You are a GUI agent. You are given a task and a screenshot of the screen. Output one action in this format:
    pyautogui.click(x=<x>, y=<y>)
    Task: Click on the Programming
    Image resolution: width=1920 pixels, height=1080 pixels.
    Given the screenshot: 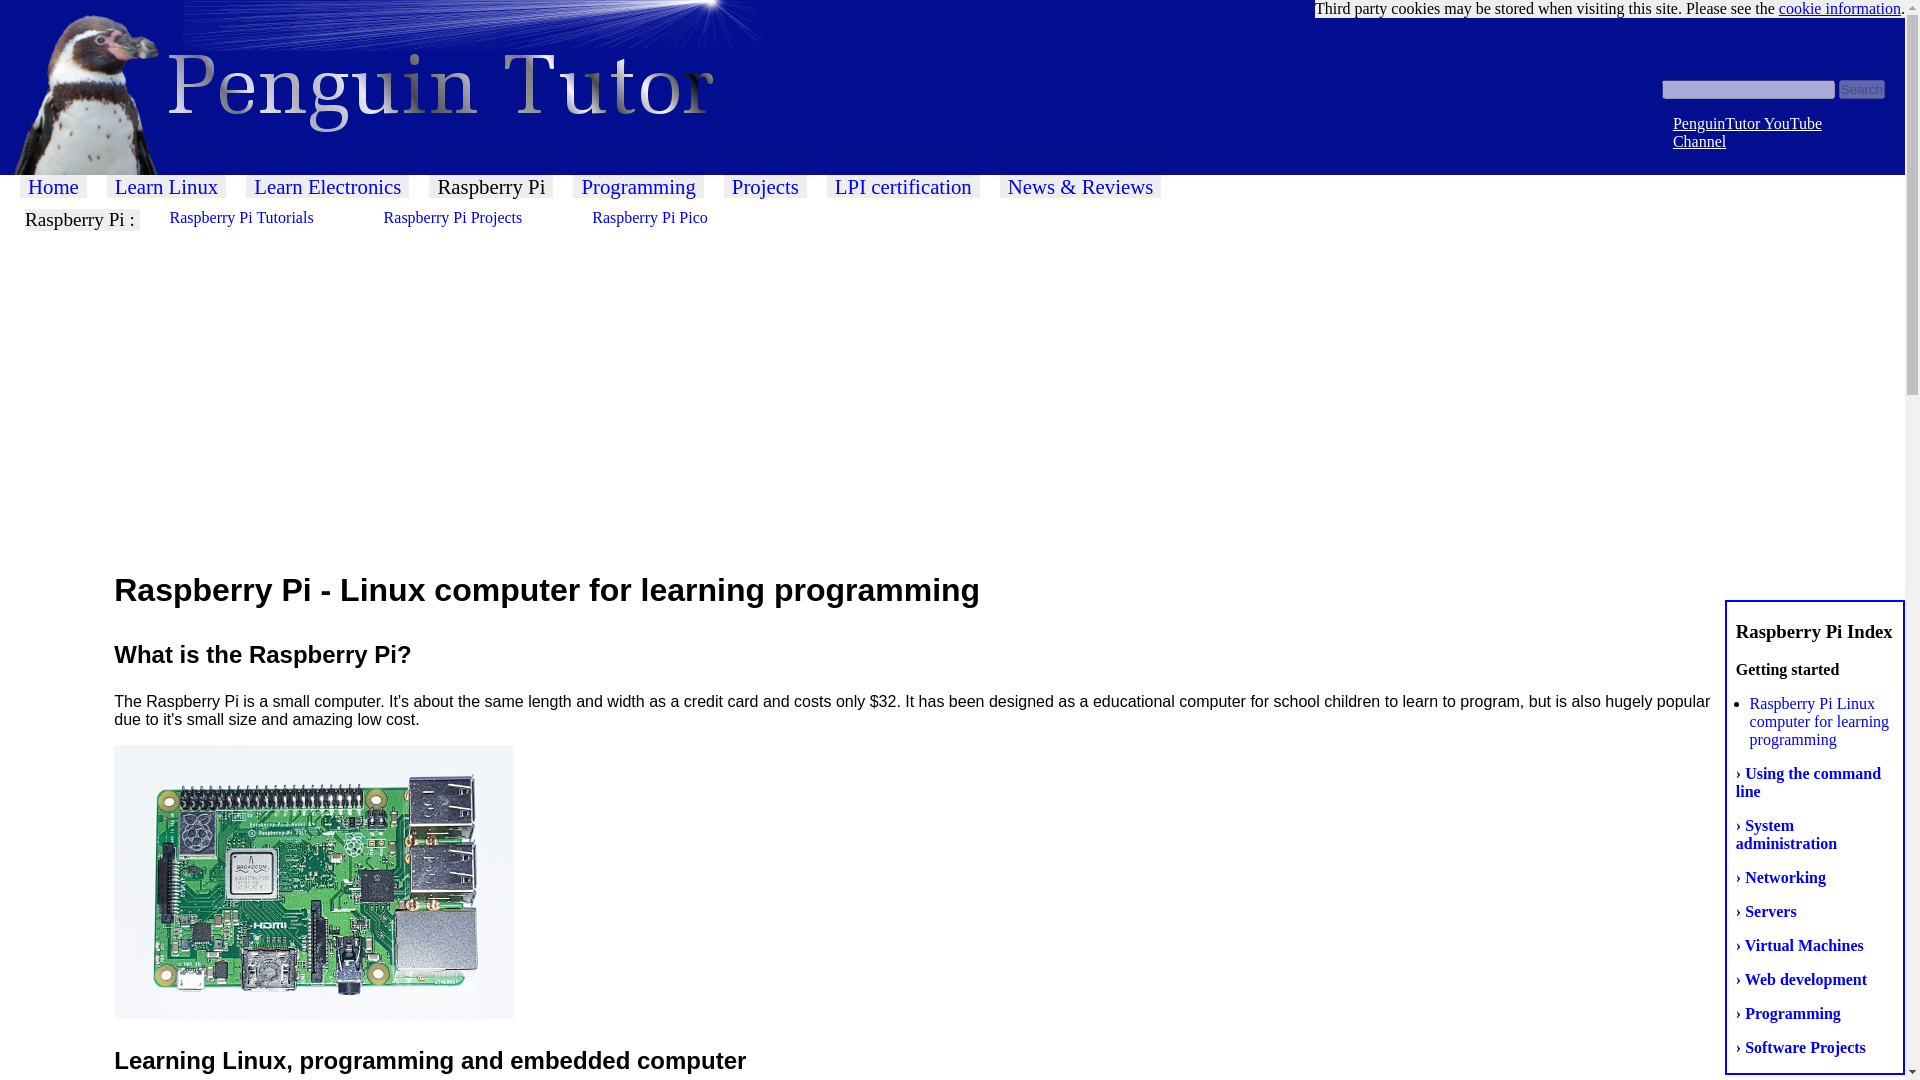 What is the action you would take?
    pyautogui.click(x=637, y=186)
    